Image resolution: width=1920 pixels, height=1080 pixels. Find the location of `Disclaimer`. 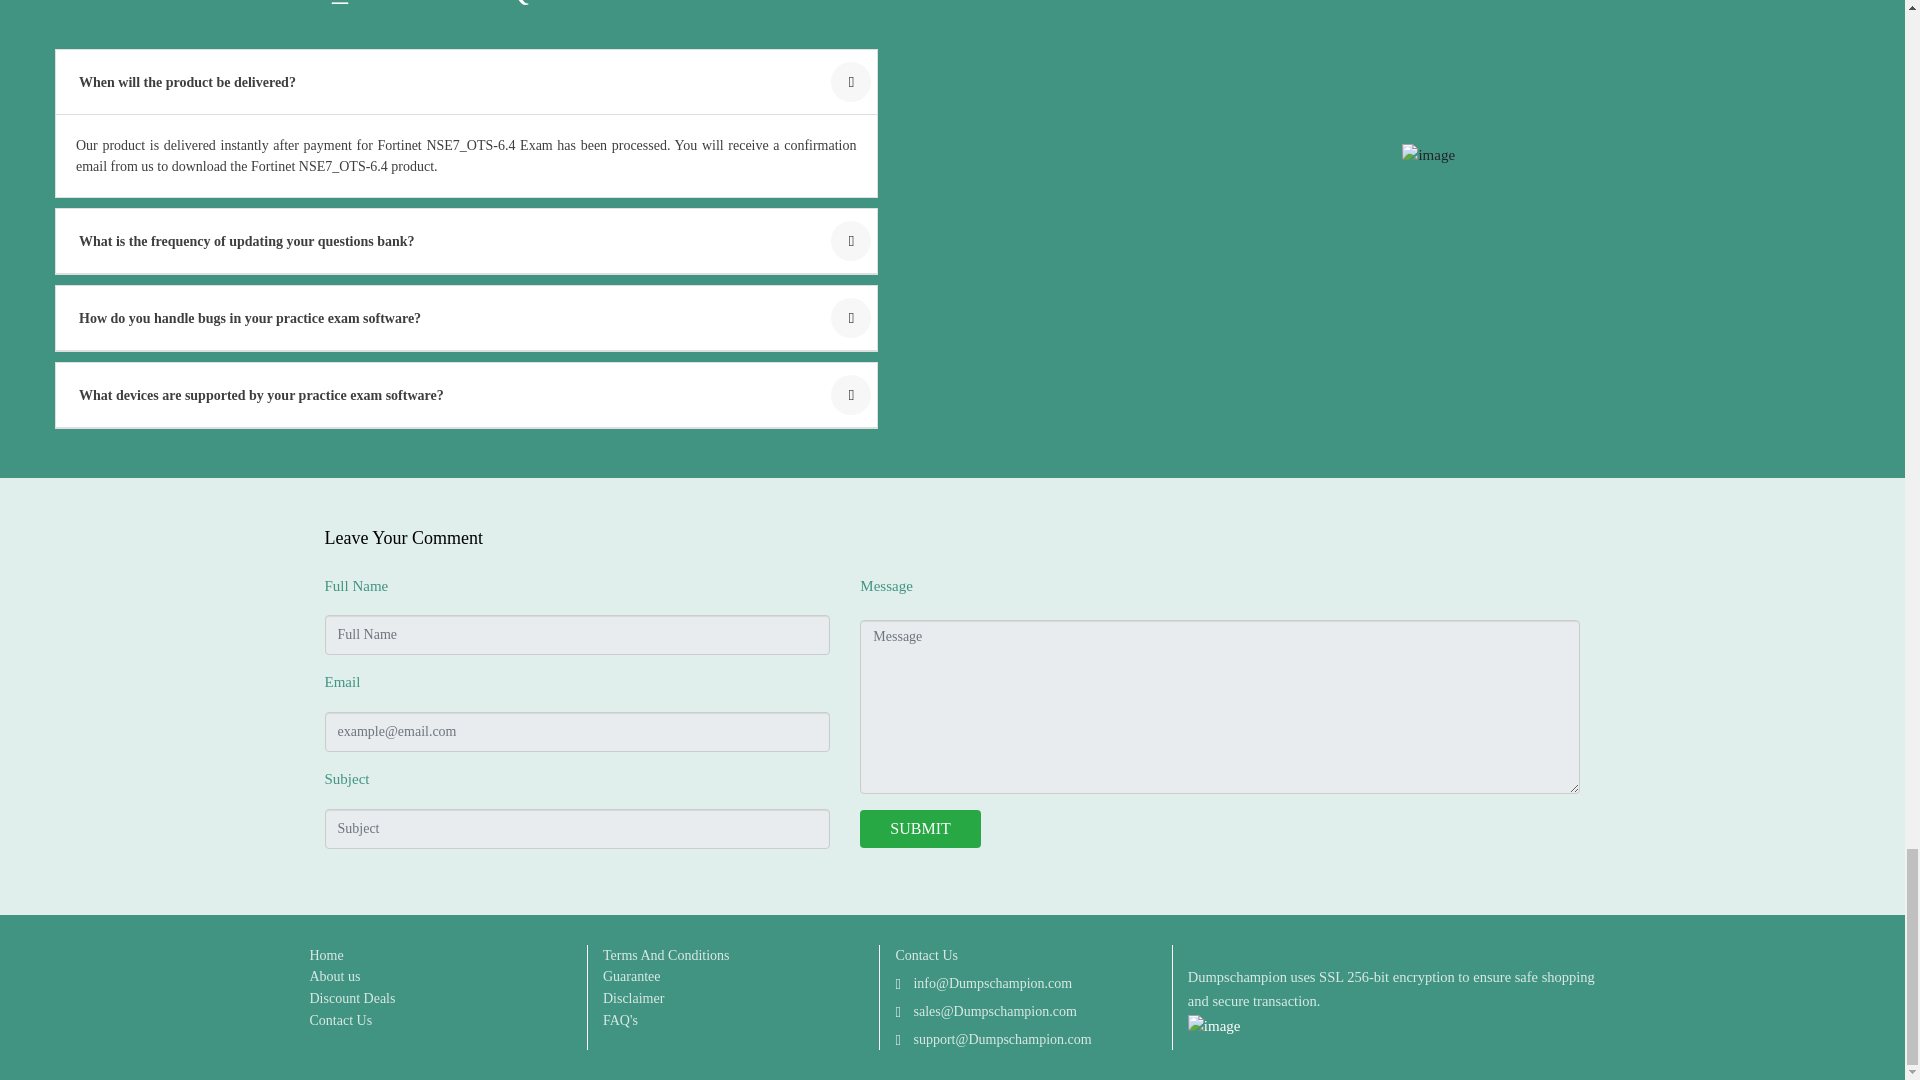

Disclaimer is located at coordinates (633, 998).